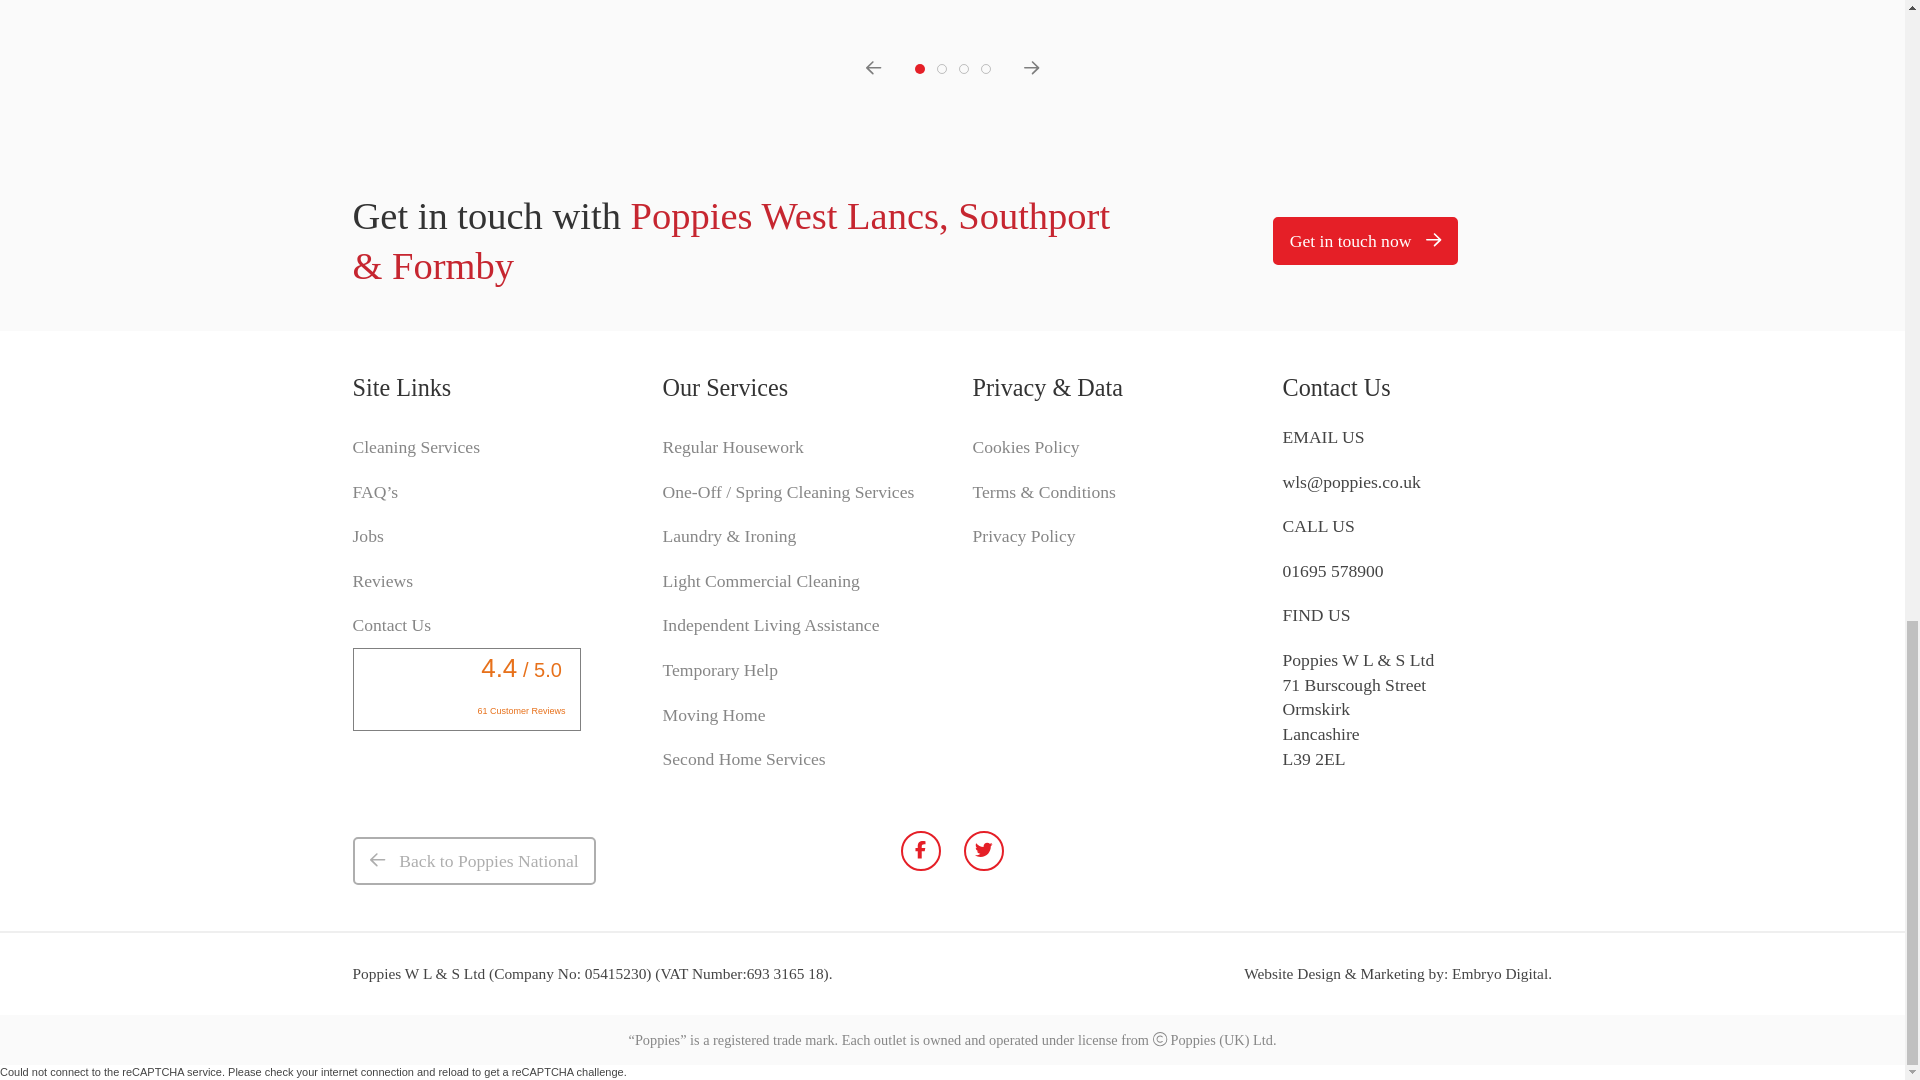 The height and width of the screenshot is (1080, 1920). I want to click on Cleaning Services, so click(416, 447).